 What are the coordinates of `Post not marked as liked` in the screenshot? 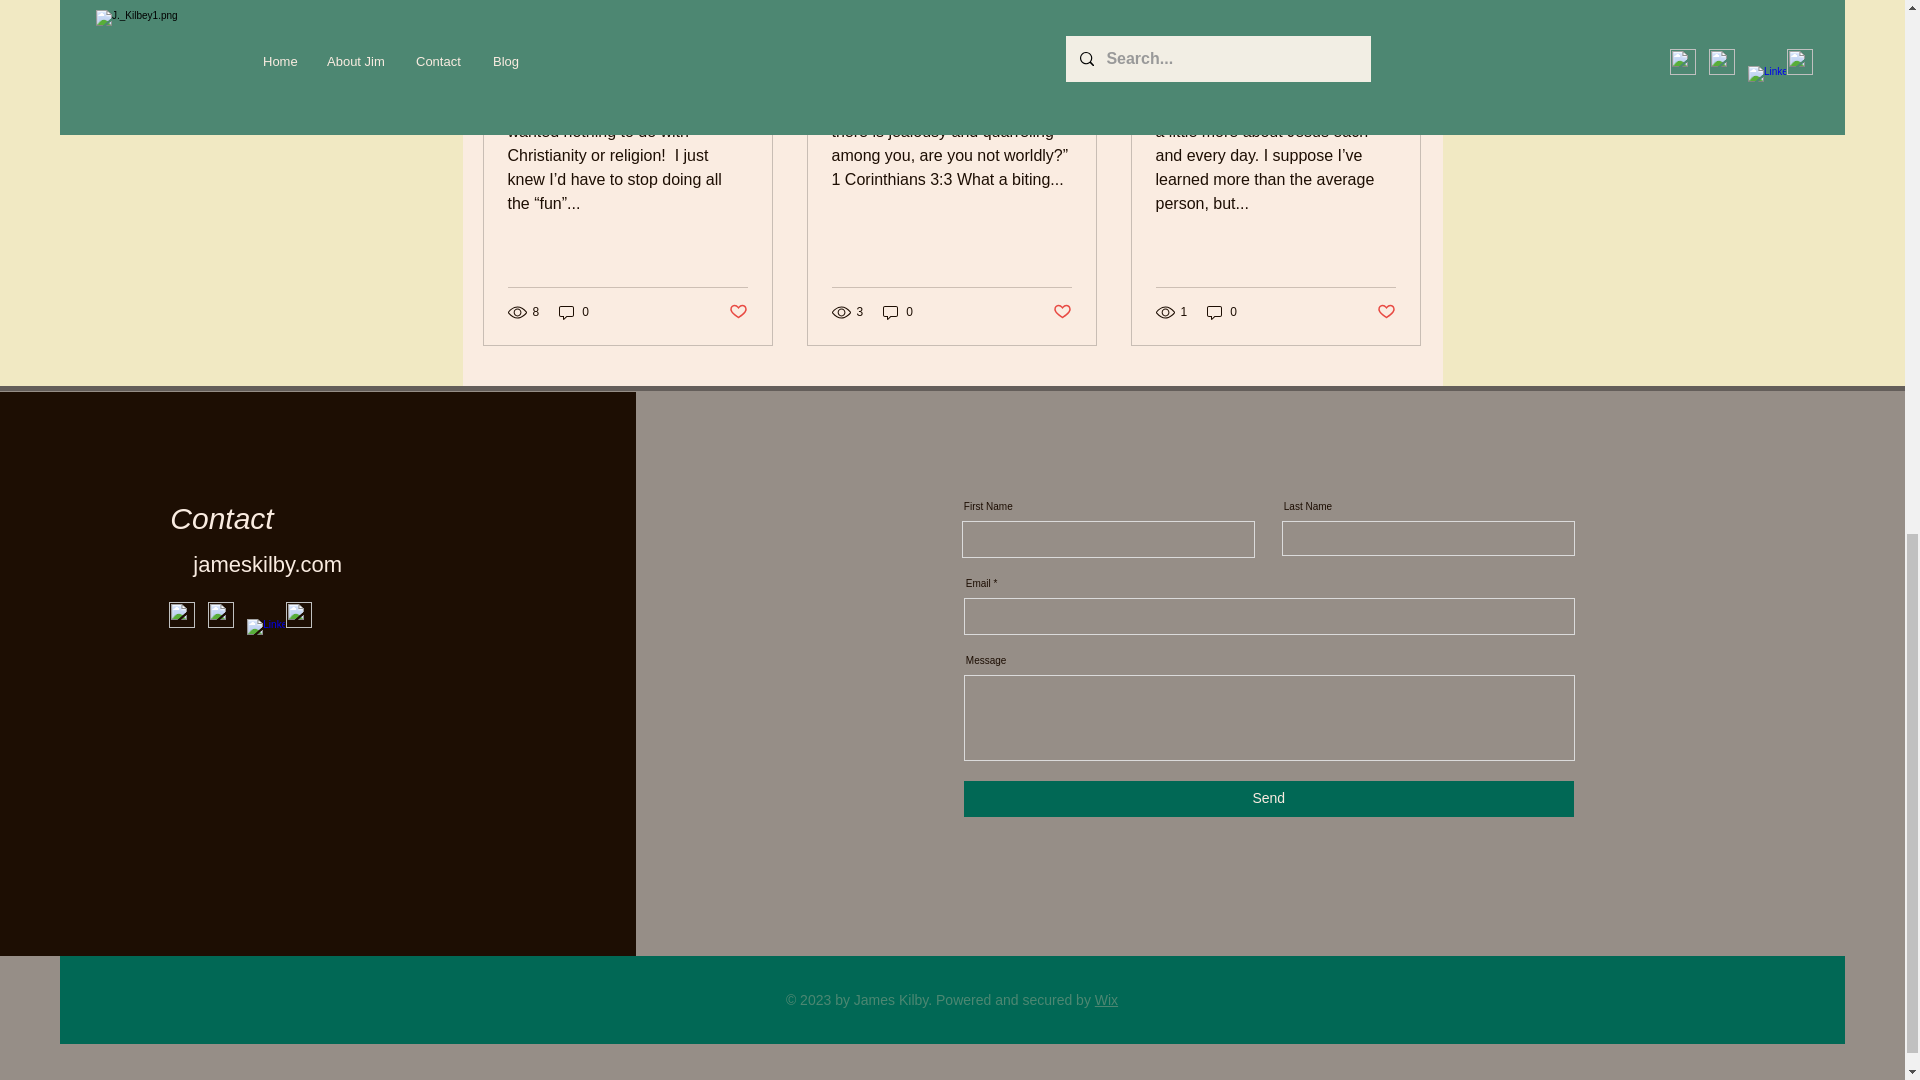 It's located at (1062, 312).